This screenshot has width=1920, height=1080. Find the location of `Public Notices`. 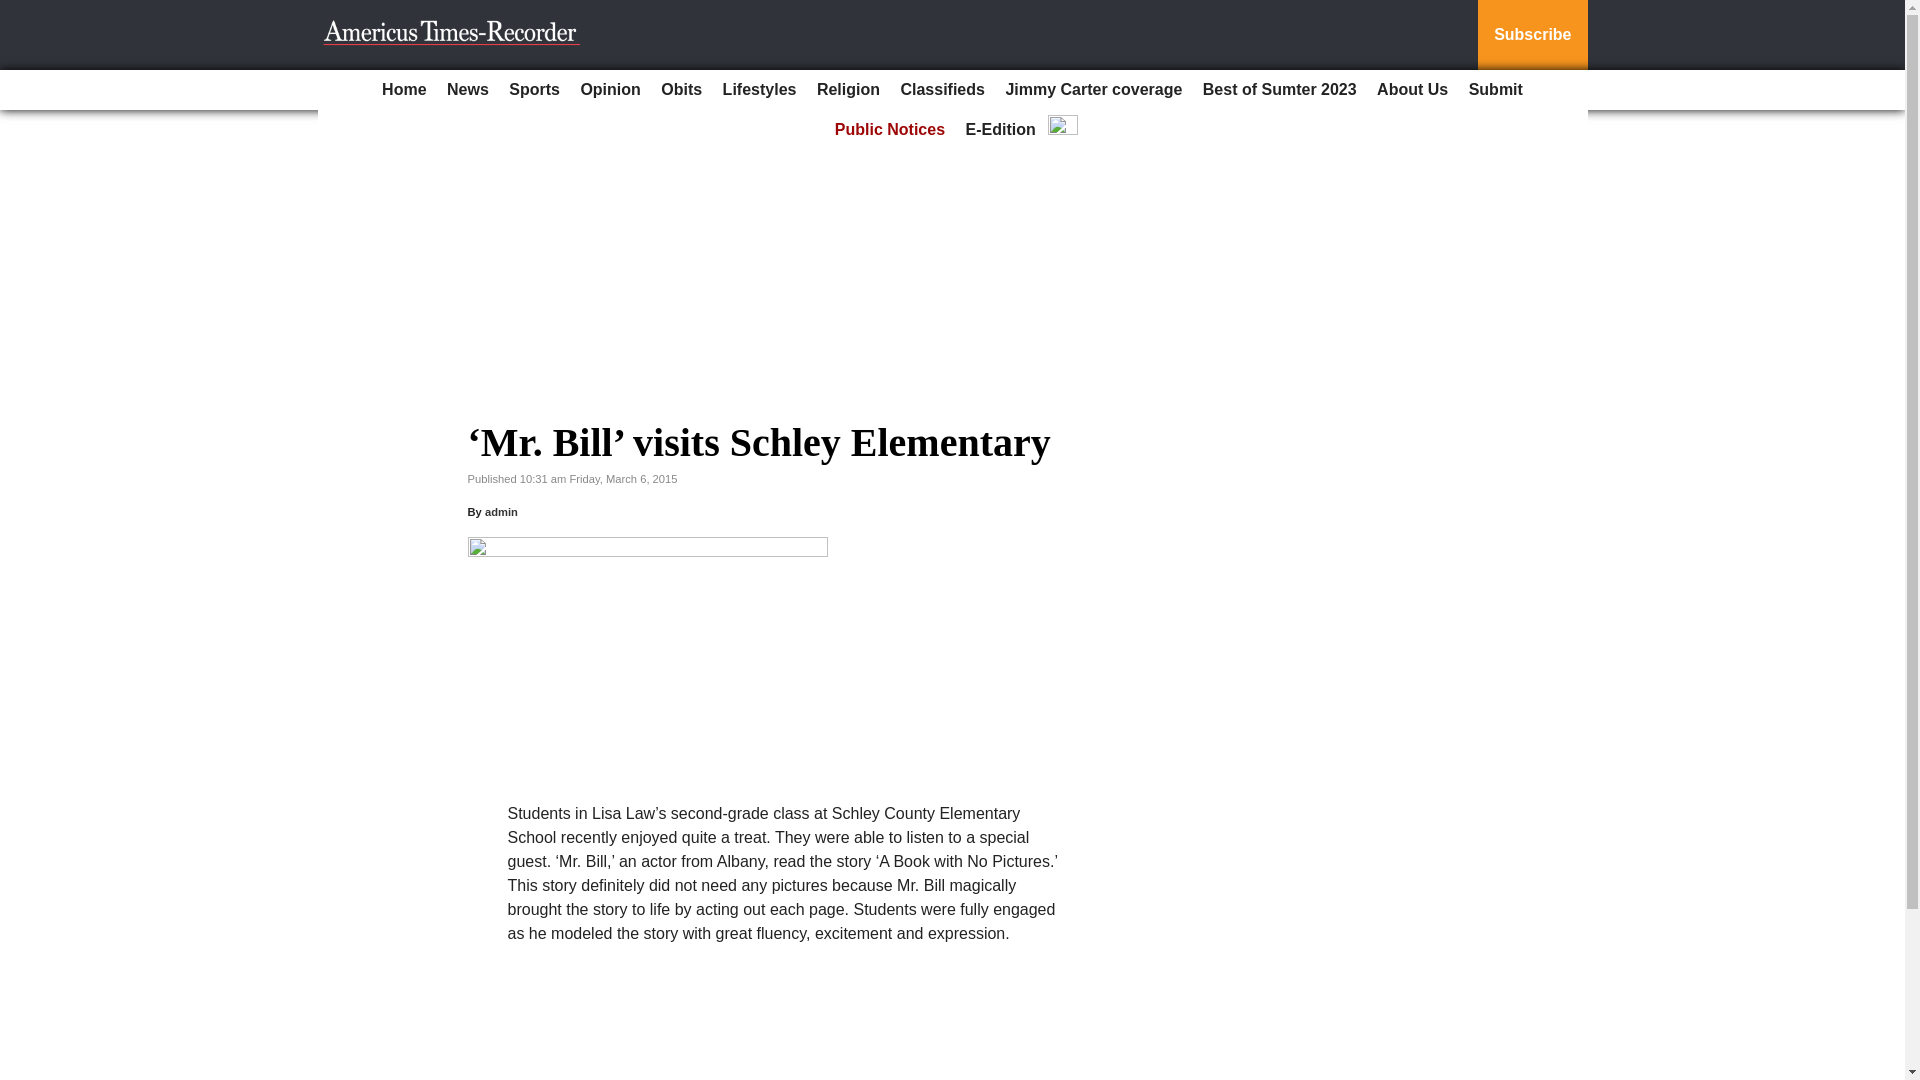

Public Notices is located at coordinates (890, 130).